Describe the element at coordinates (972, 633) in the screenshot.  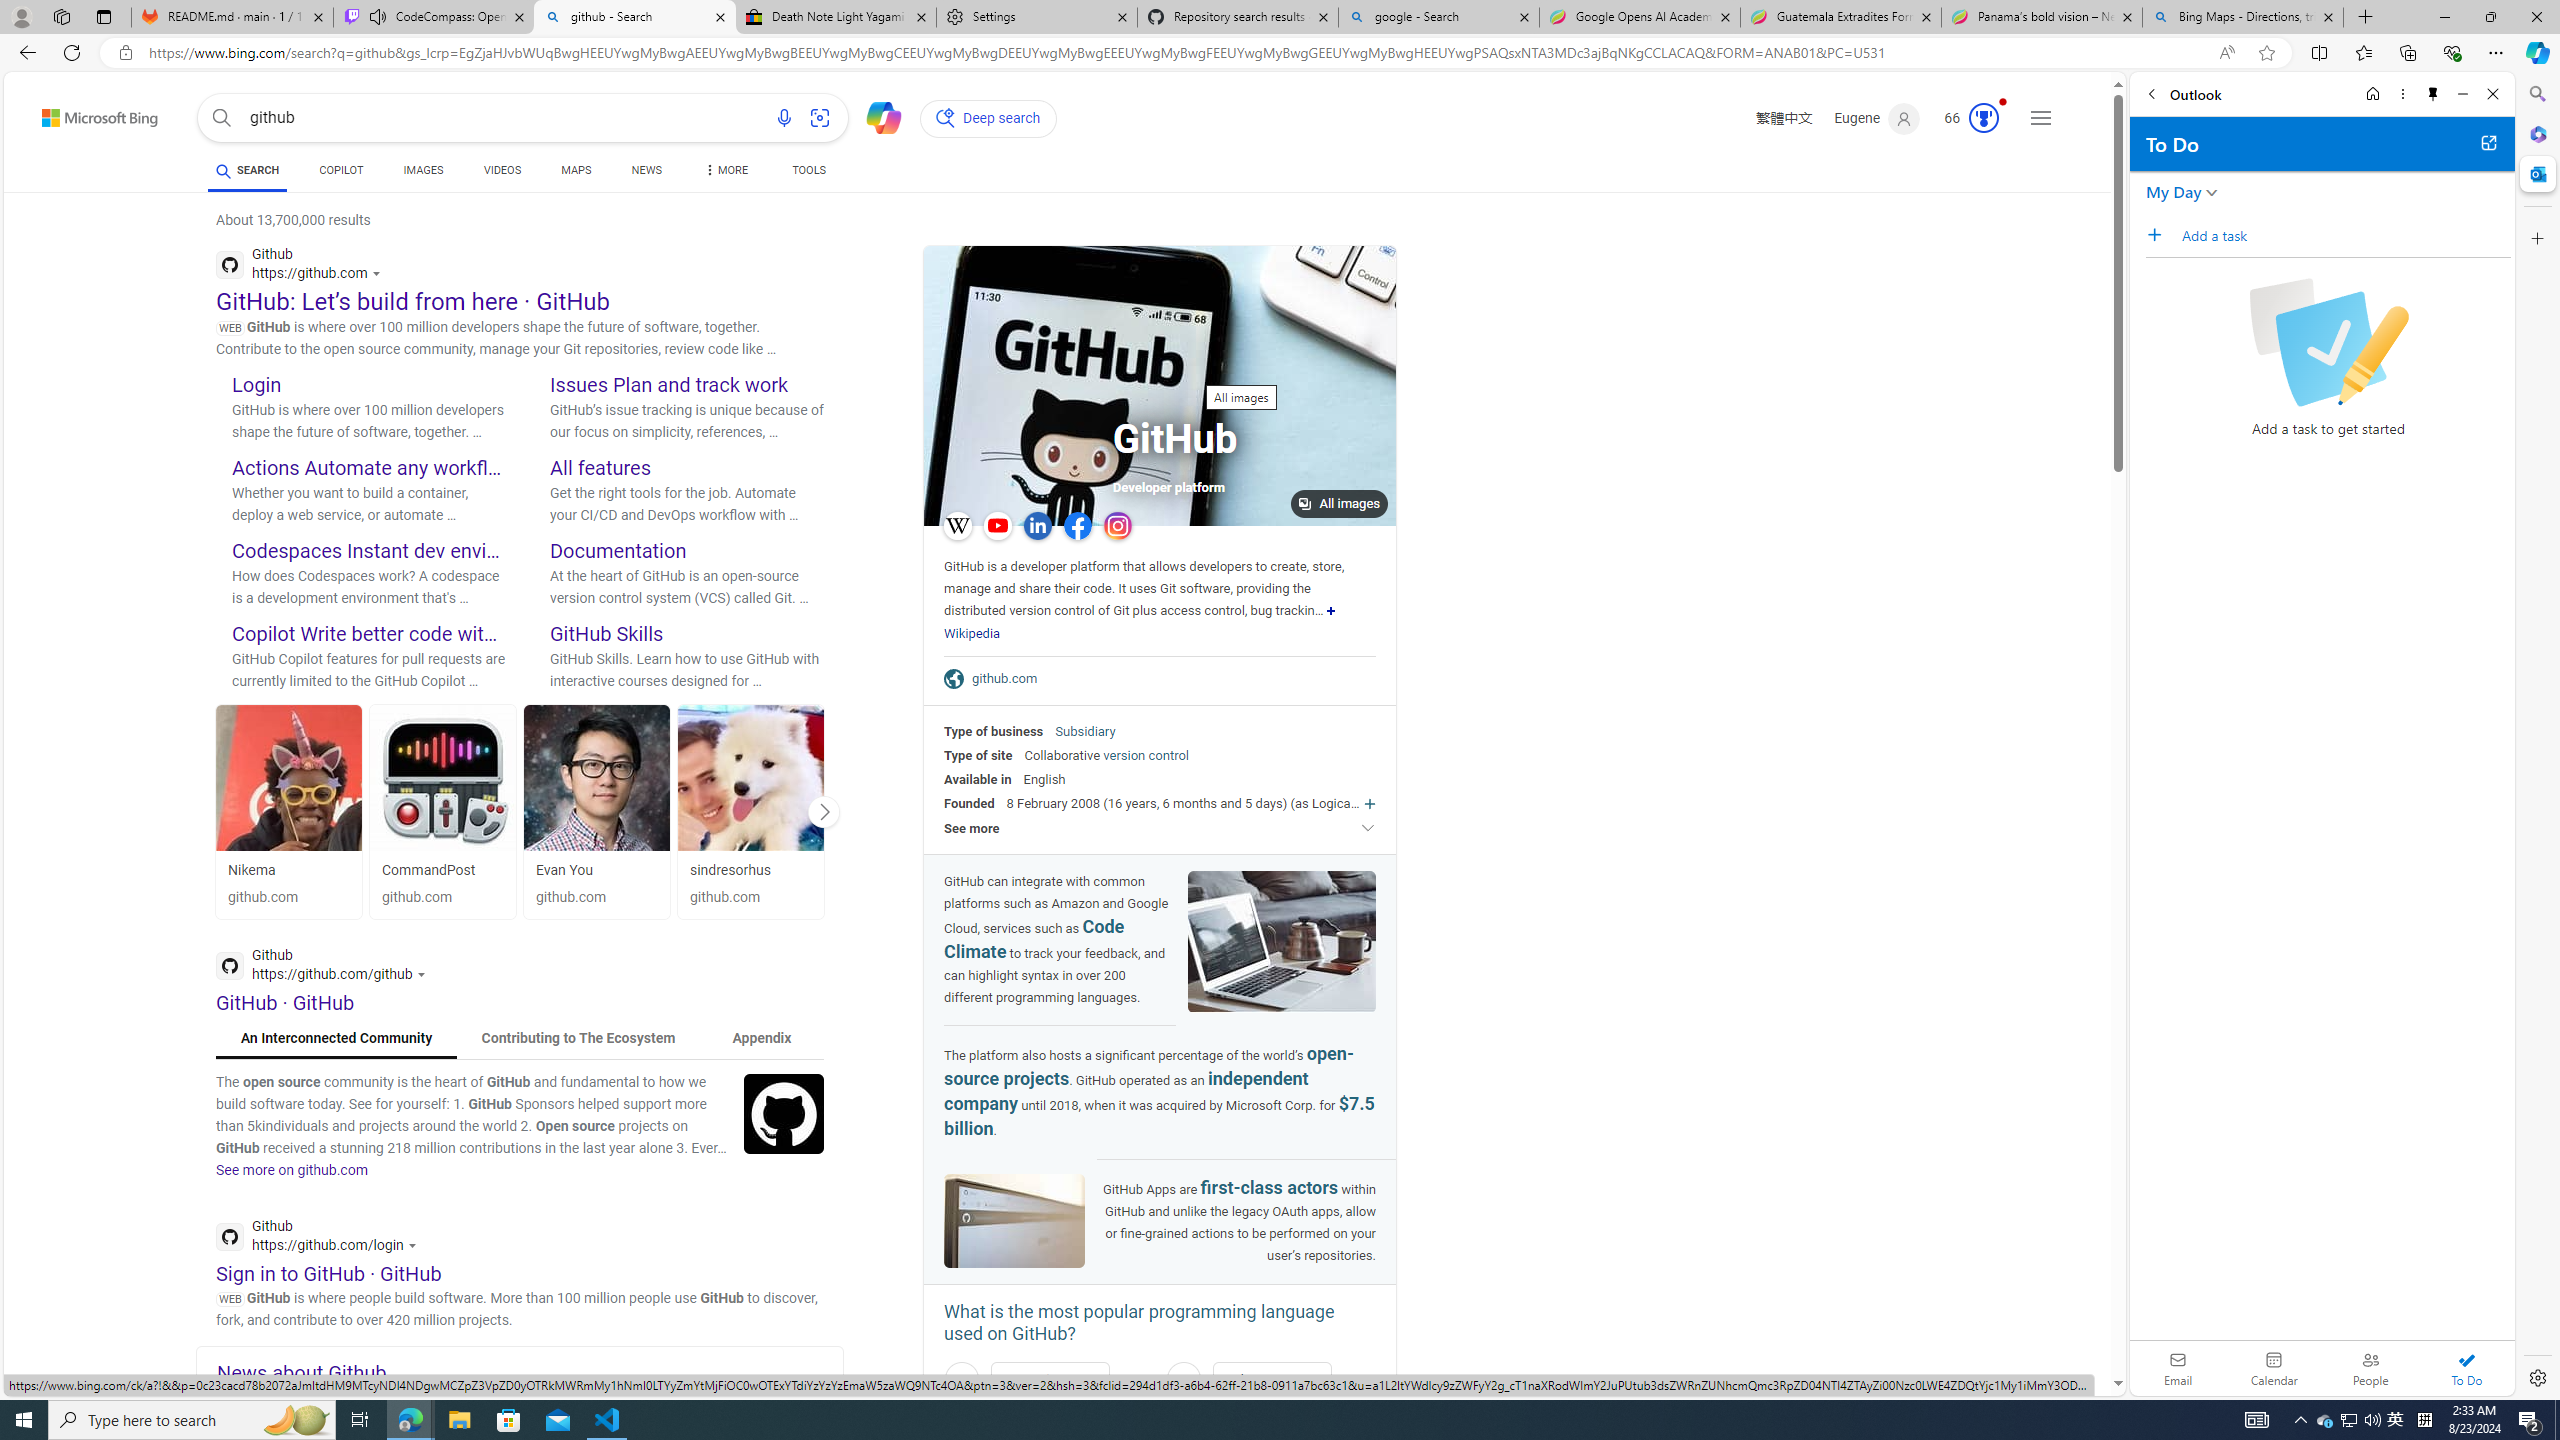
I see `Wikipedia` at that location.